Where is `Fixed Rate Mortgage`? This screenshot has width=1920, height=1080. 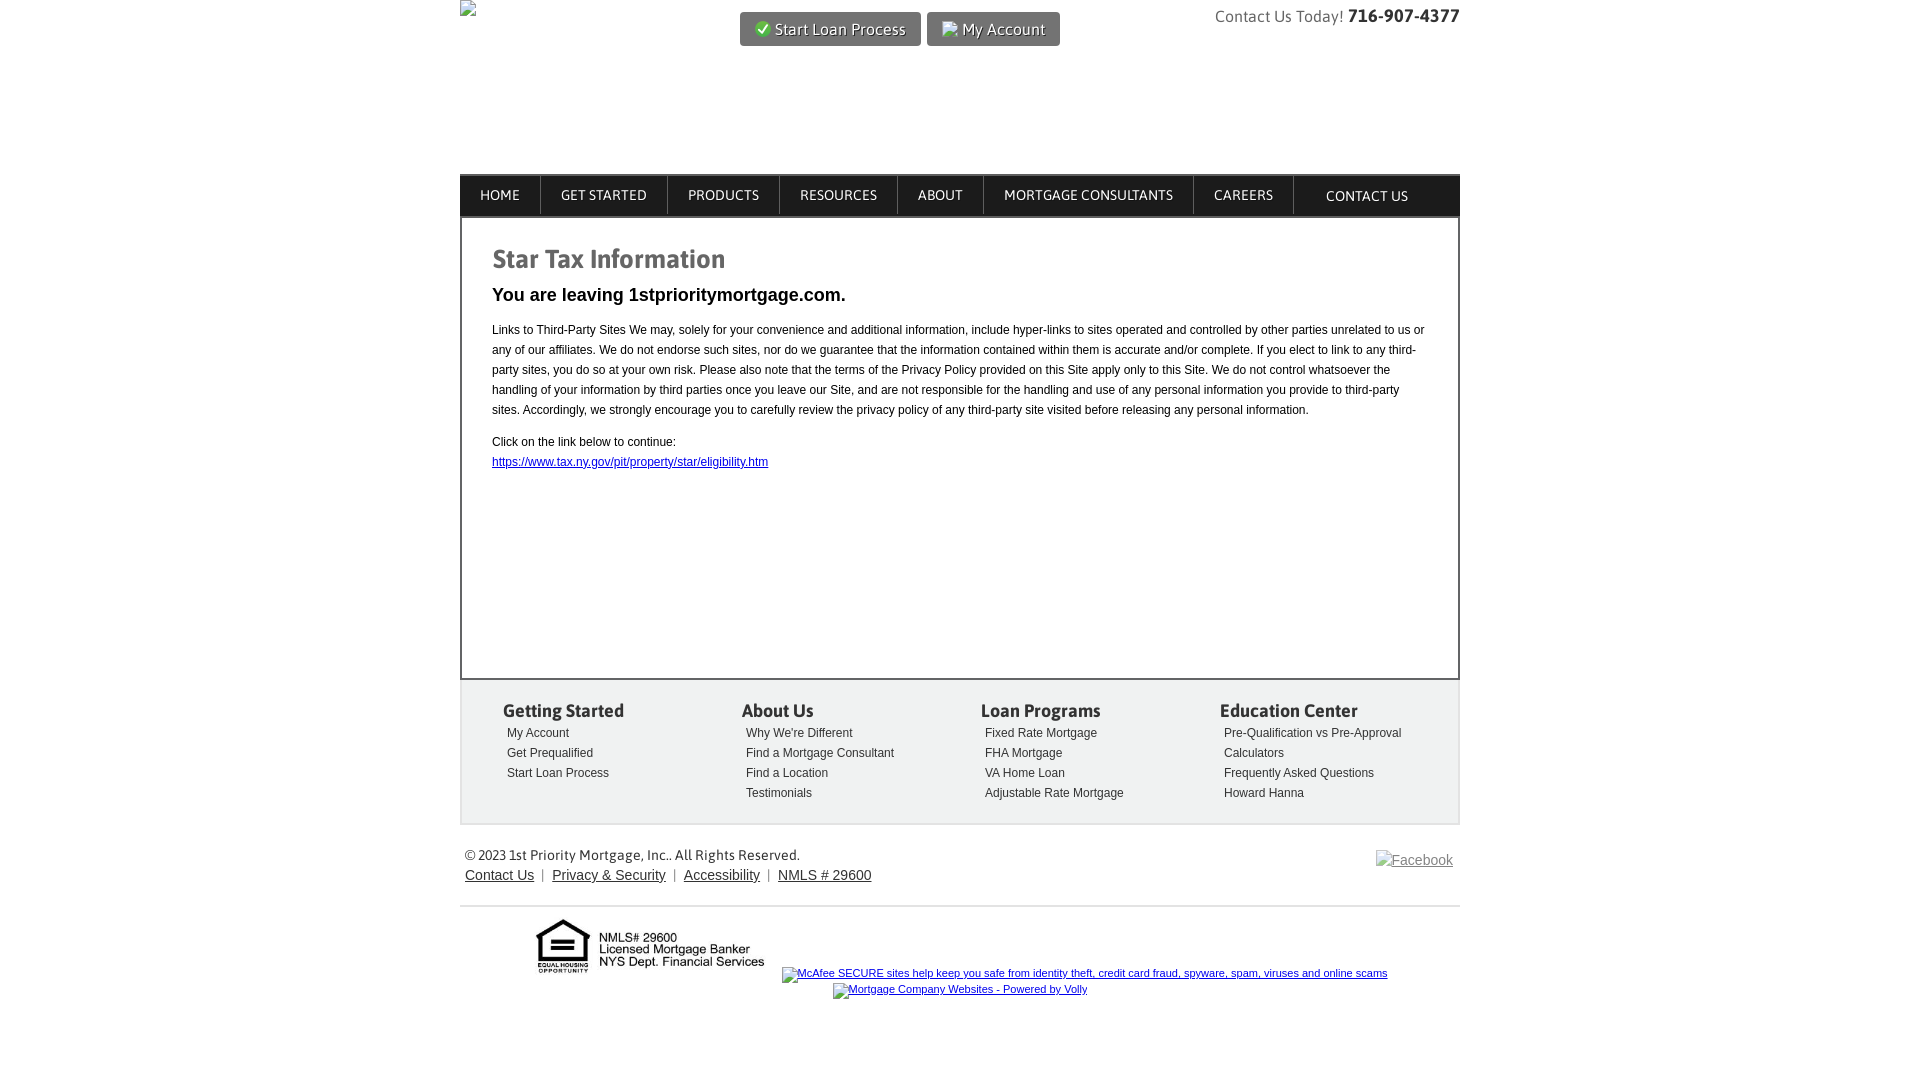
Fixed Rate Mortgage is located at coordinates (1038, 733).